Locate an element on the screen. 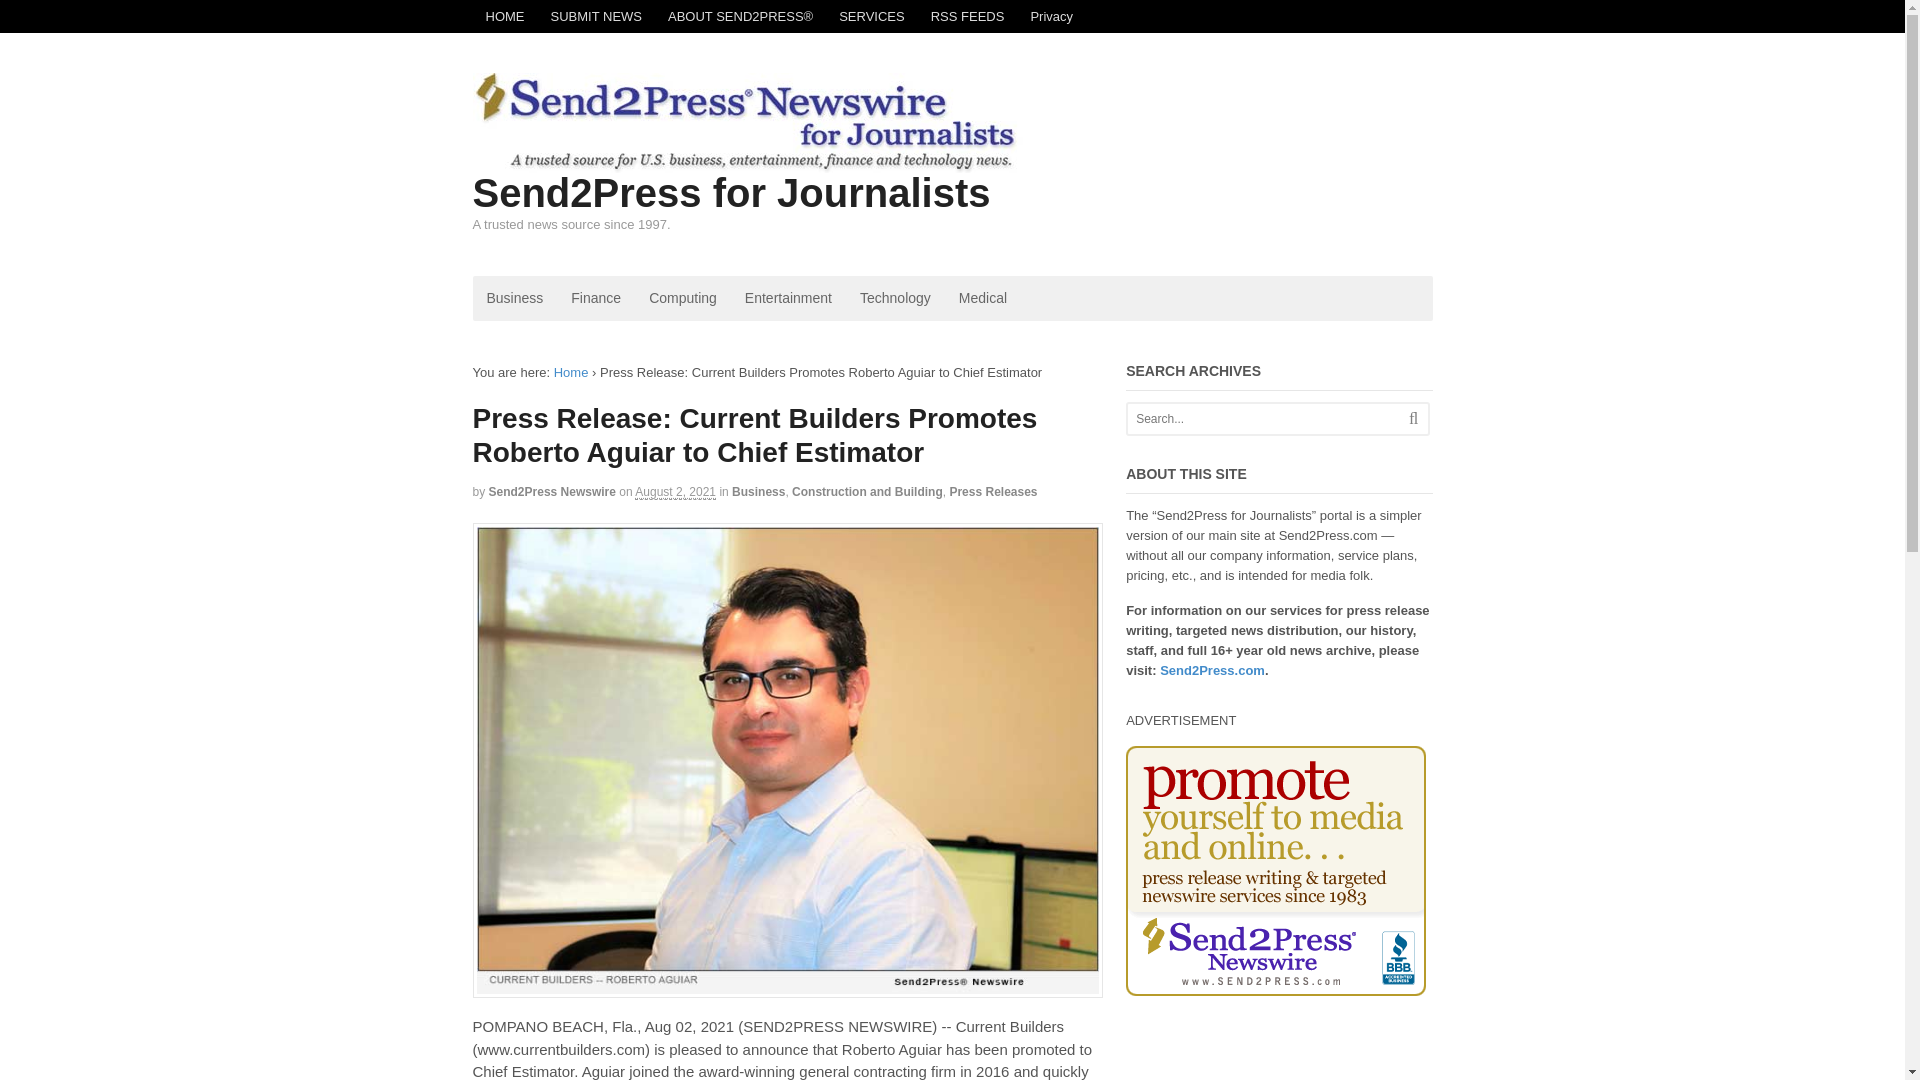  Business is located at coordinates (758, 491).